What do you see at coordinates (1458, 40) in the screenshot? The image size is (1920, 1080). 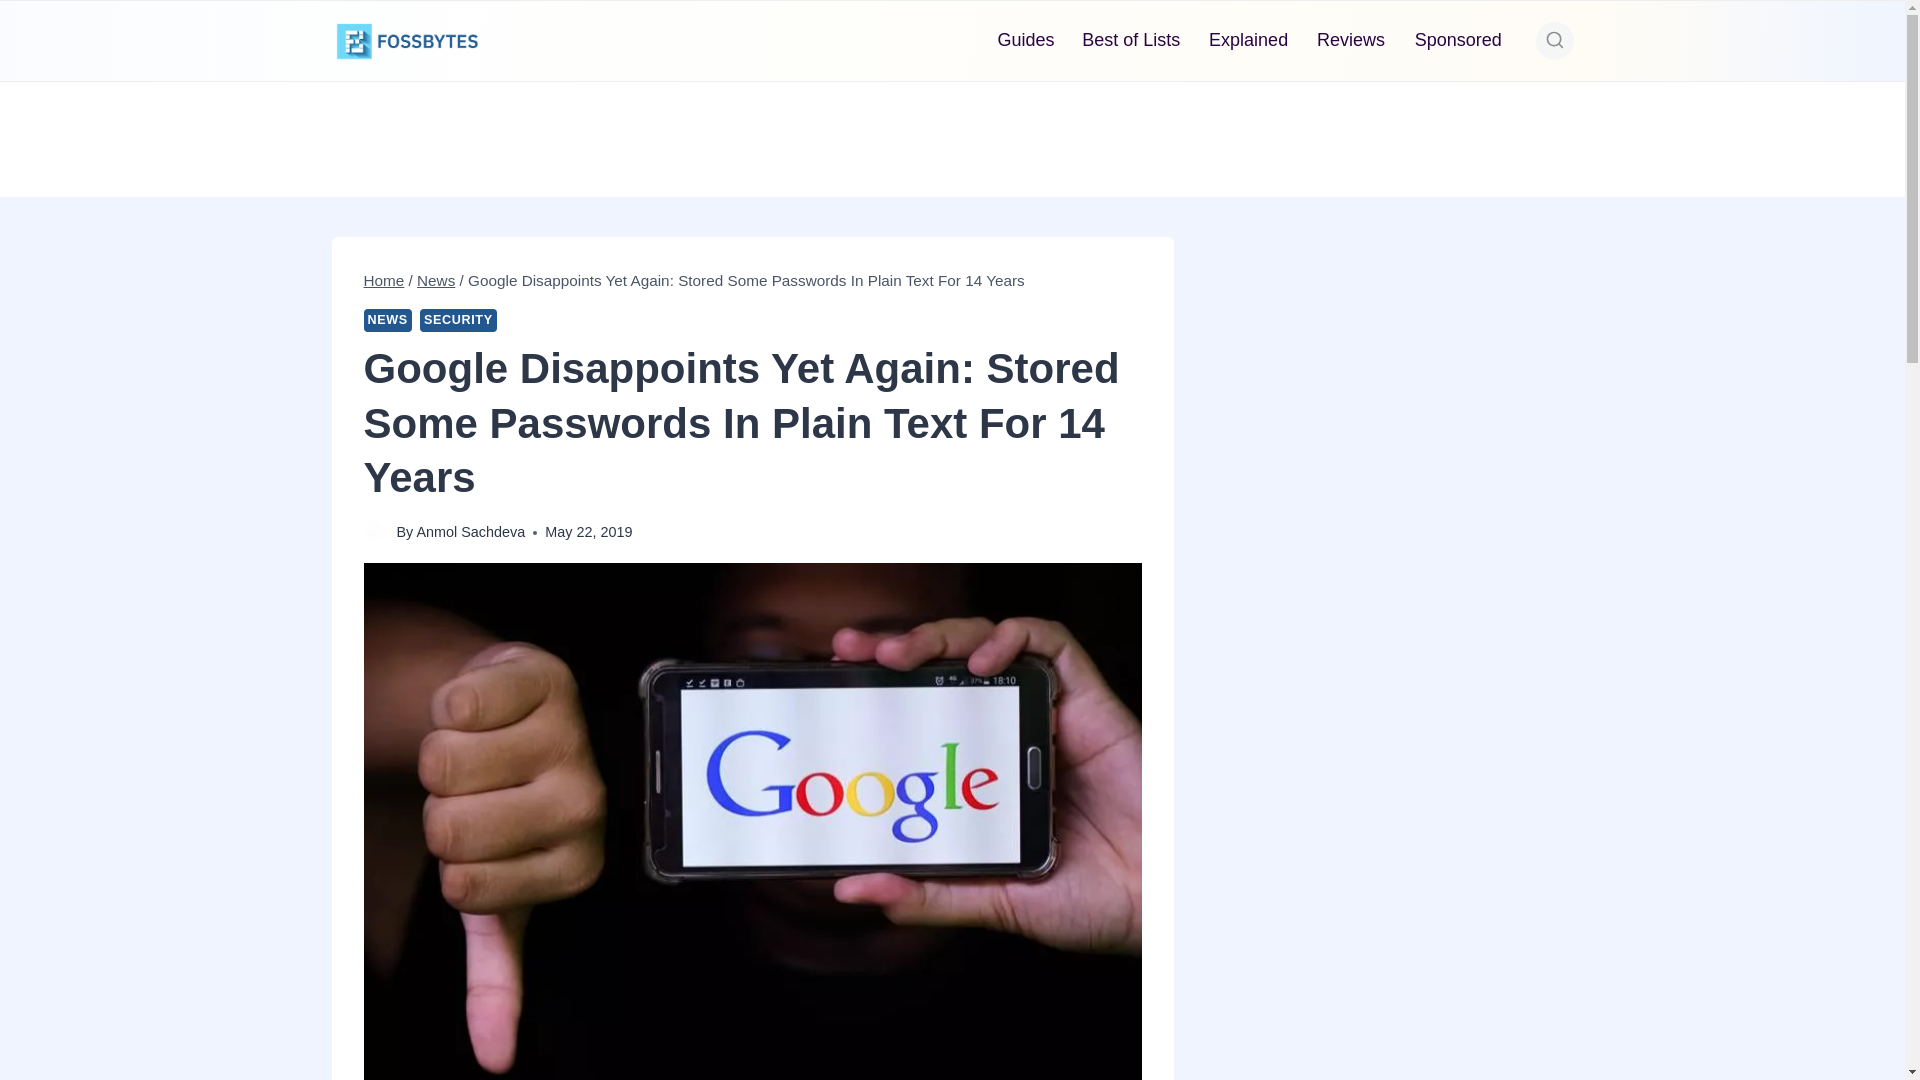 I see `Sponsored` at bounding box center [1458, 40].